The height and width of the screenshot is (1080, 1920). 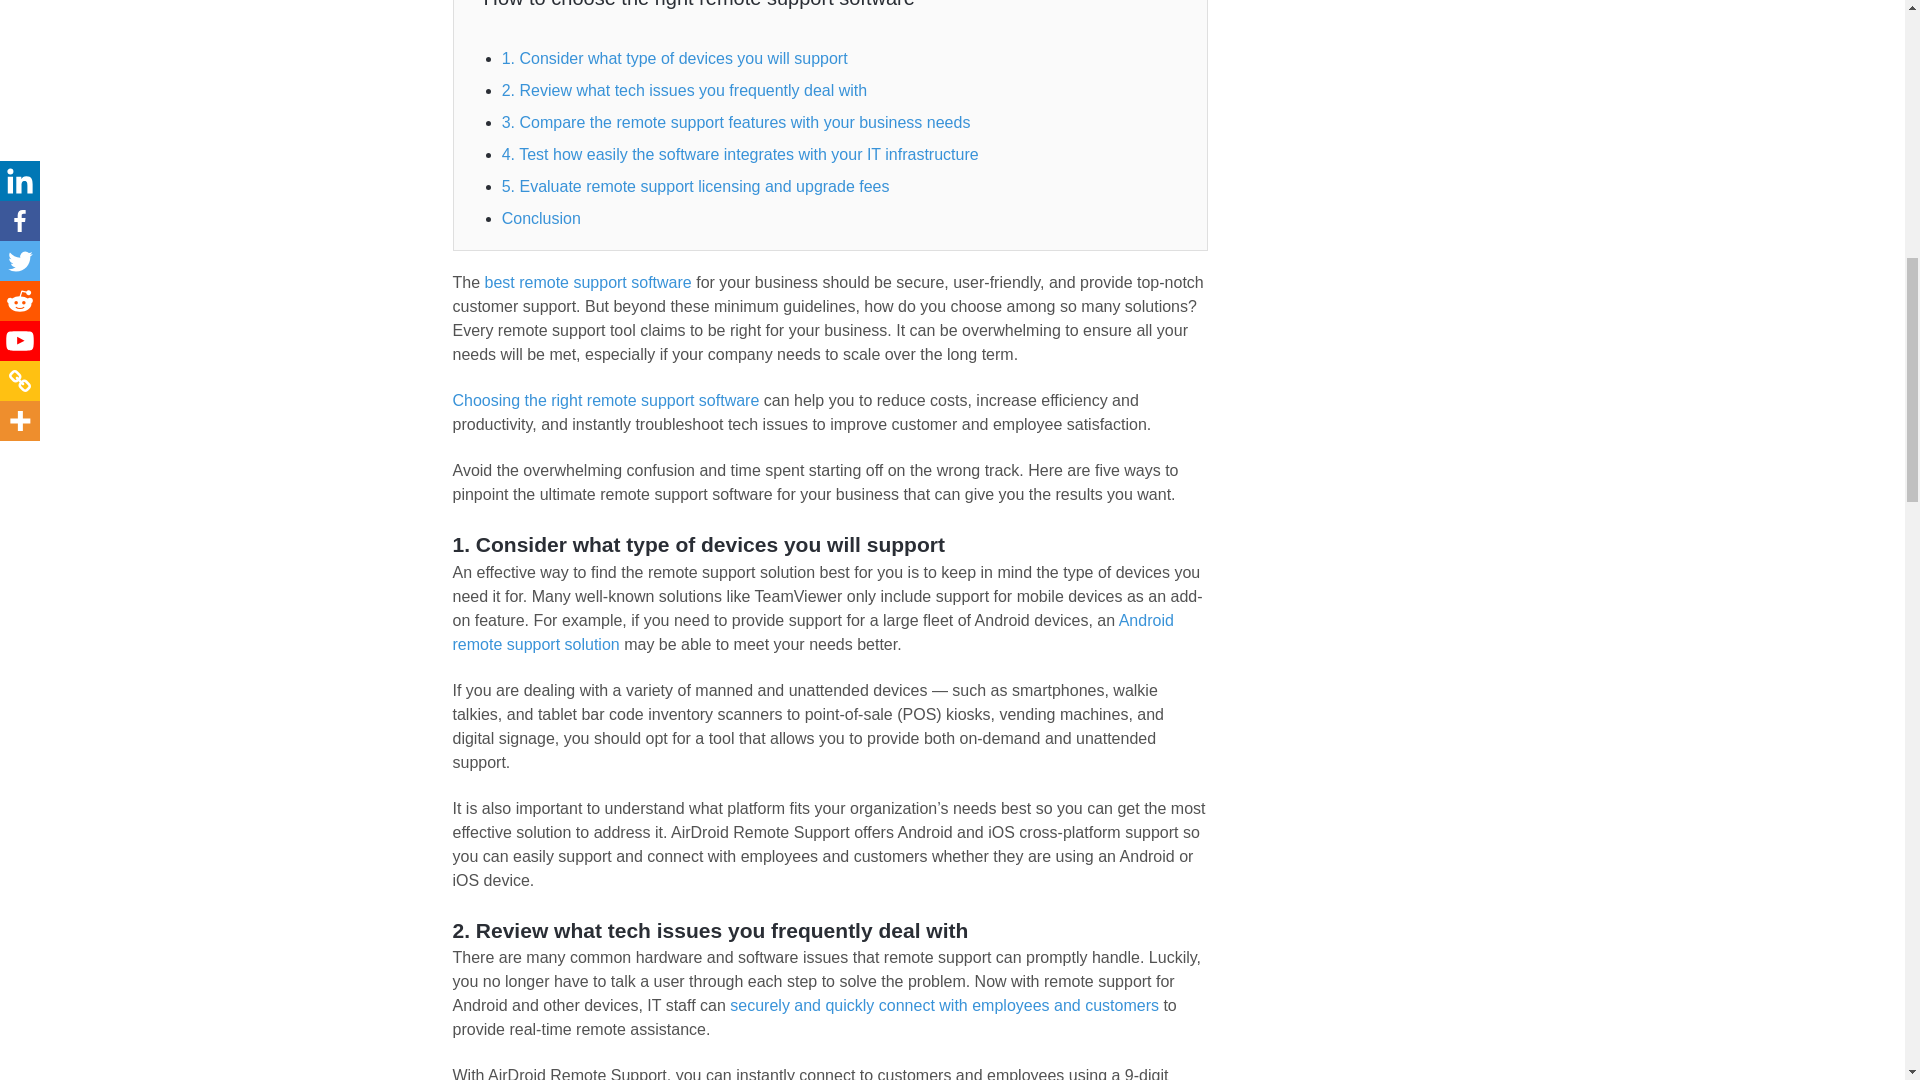 What do you see at coordinates (698, 186) in the screenshot?
I see `5. Evaluate remote support licensing and upgrade fees ` at bounding box center [698, 186].